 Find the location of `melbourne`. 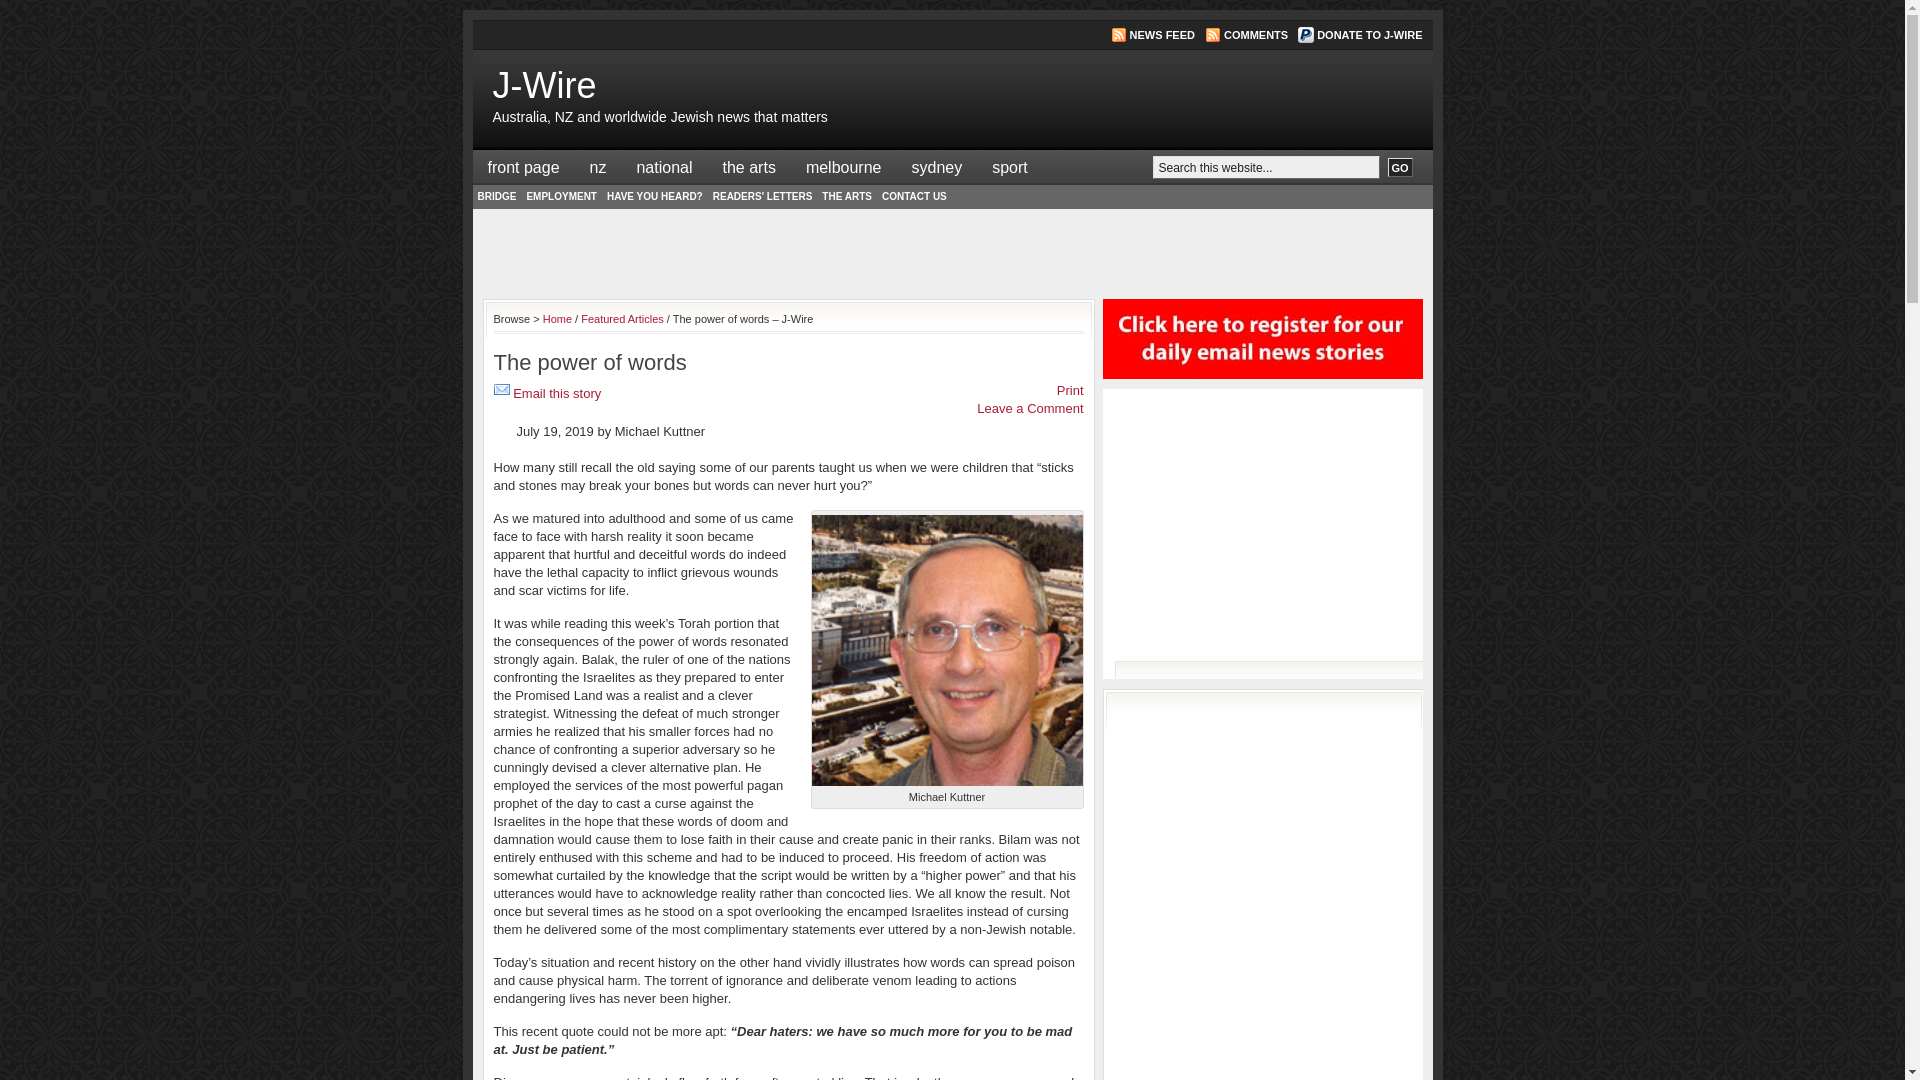

melbourne is located at coordinates (844, 168).